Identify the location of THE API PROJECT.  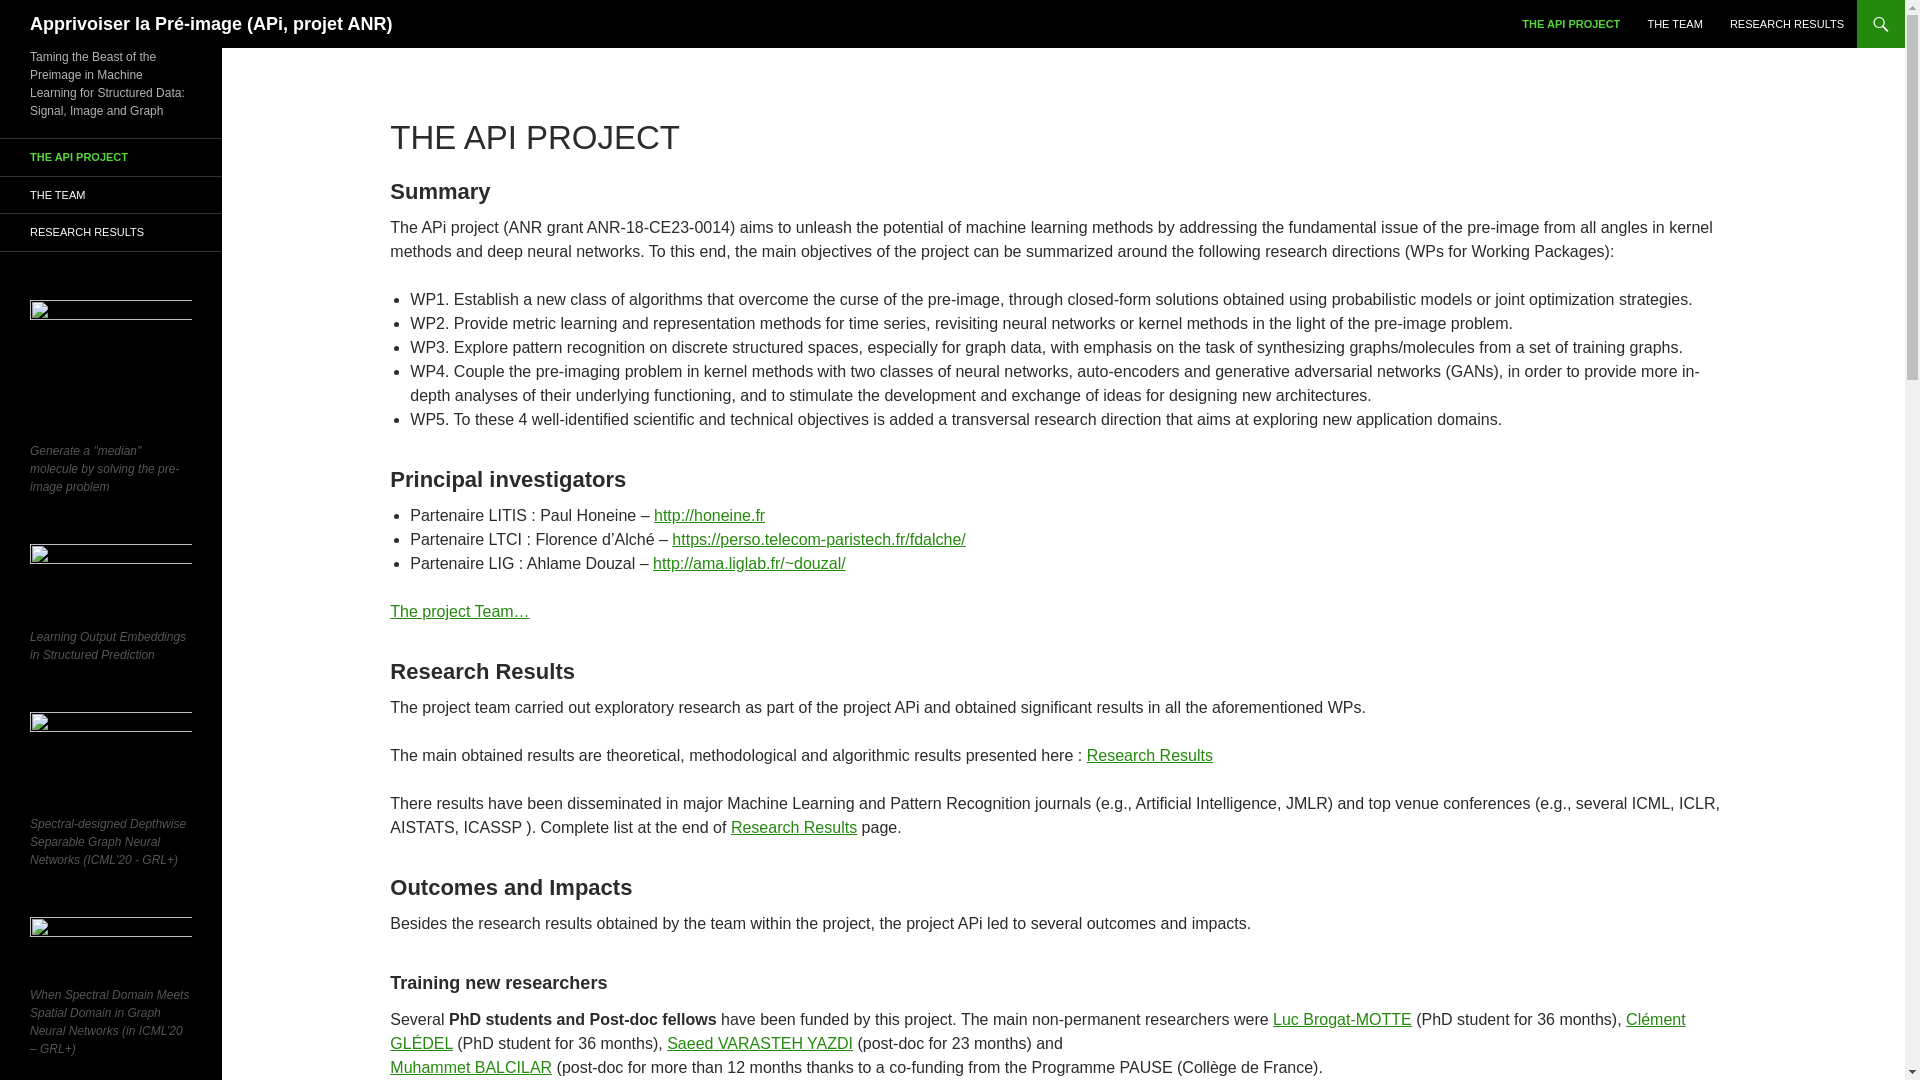
(1570, 24).